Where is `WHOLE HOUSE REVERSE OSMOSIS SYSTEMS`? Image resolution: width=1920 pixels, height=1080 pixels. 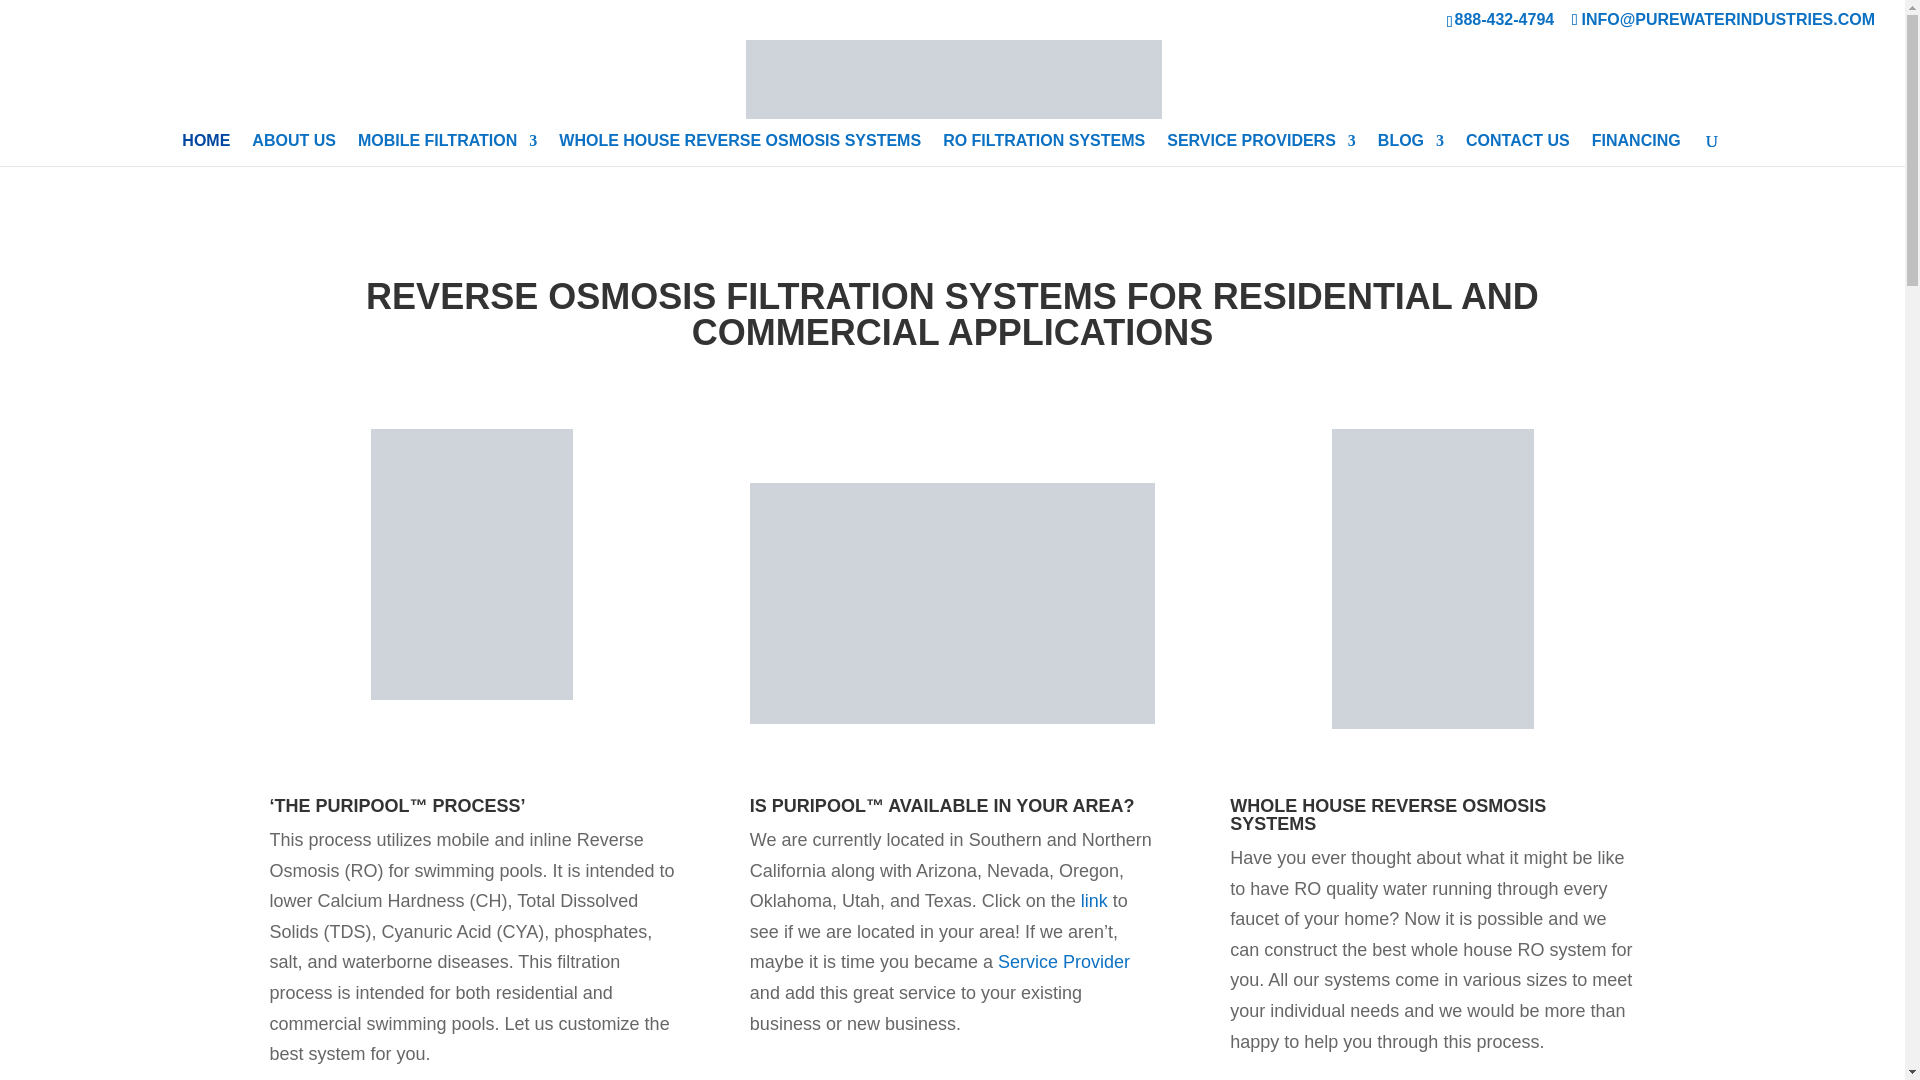 WHOLE HOUSE REVERSE OSMOSIS SYSTEMS is located at coordinates (740, 150).